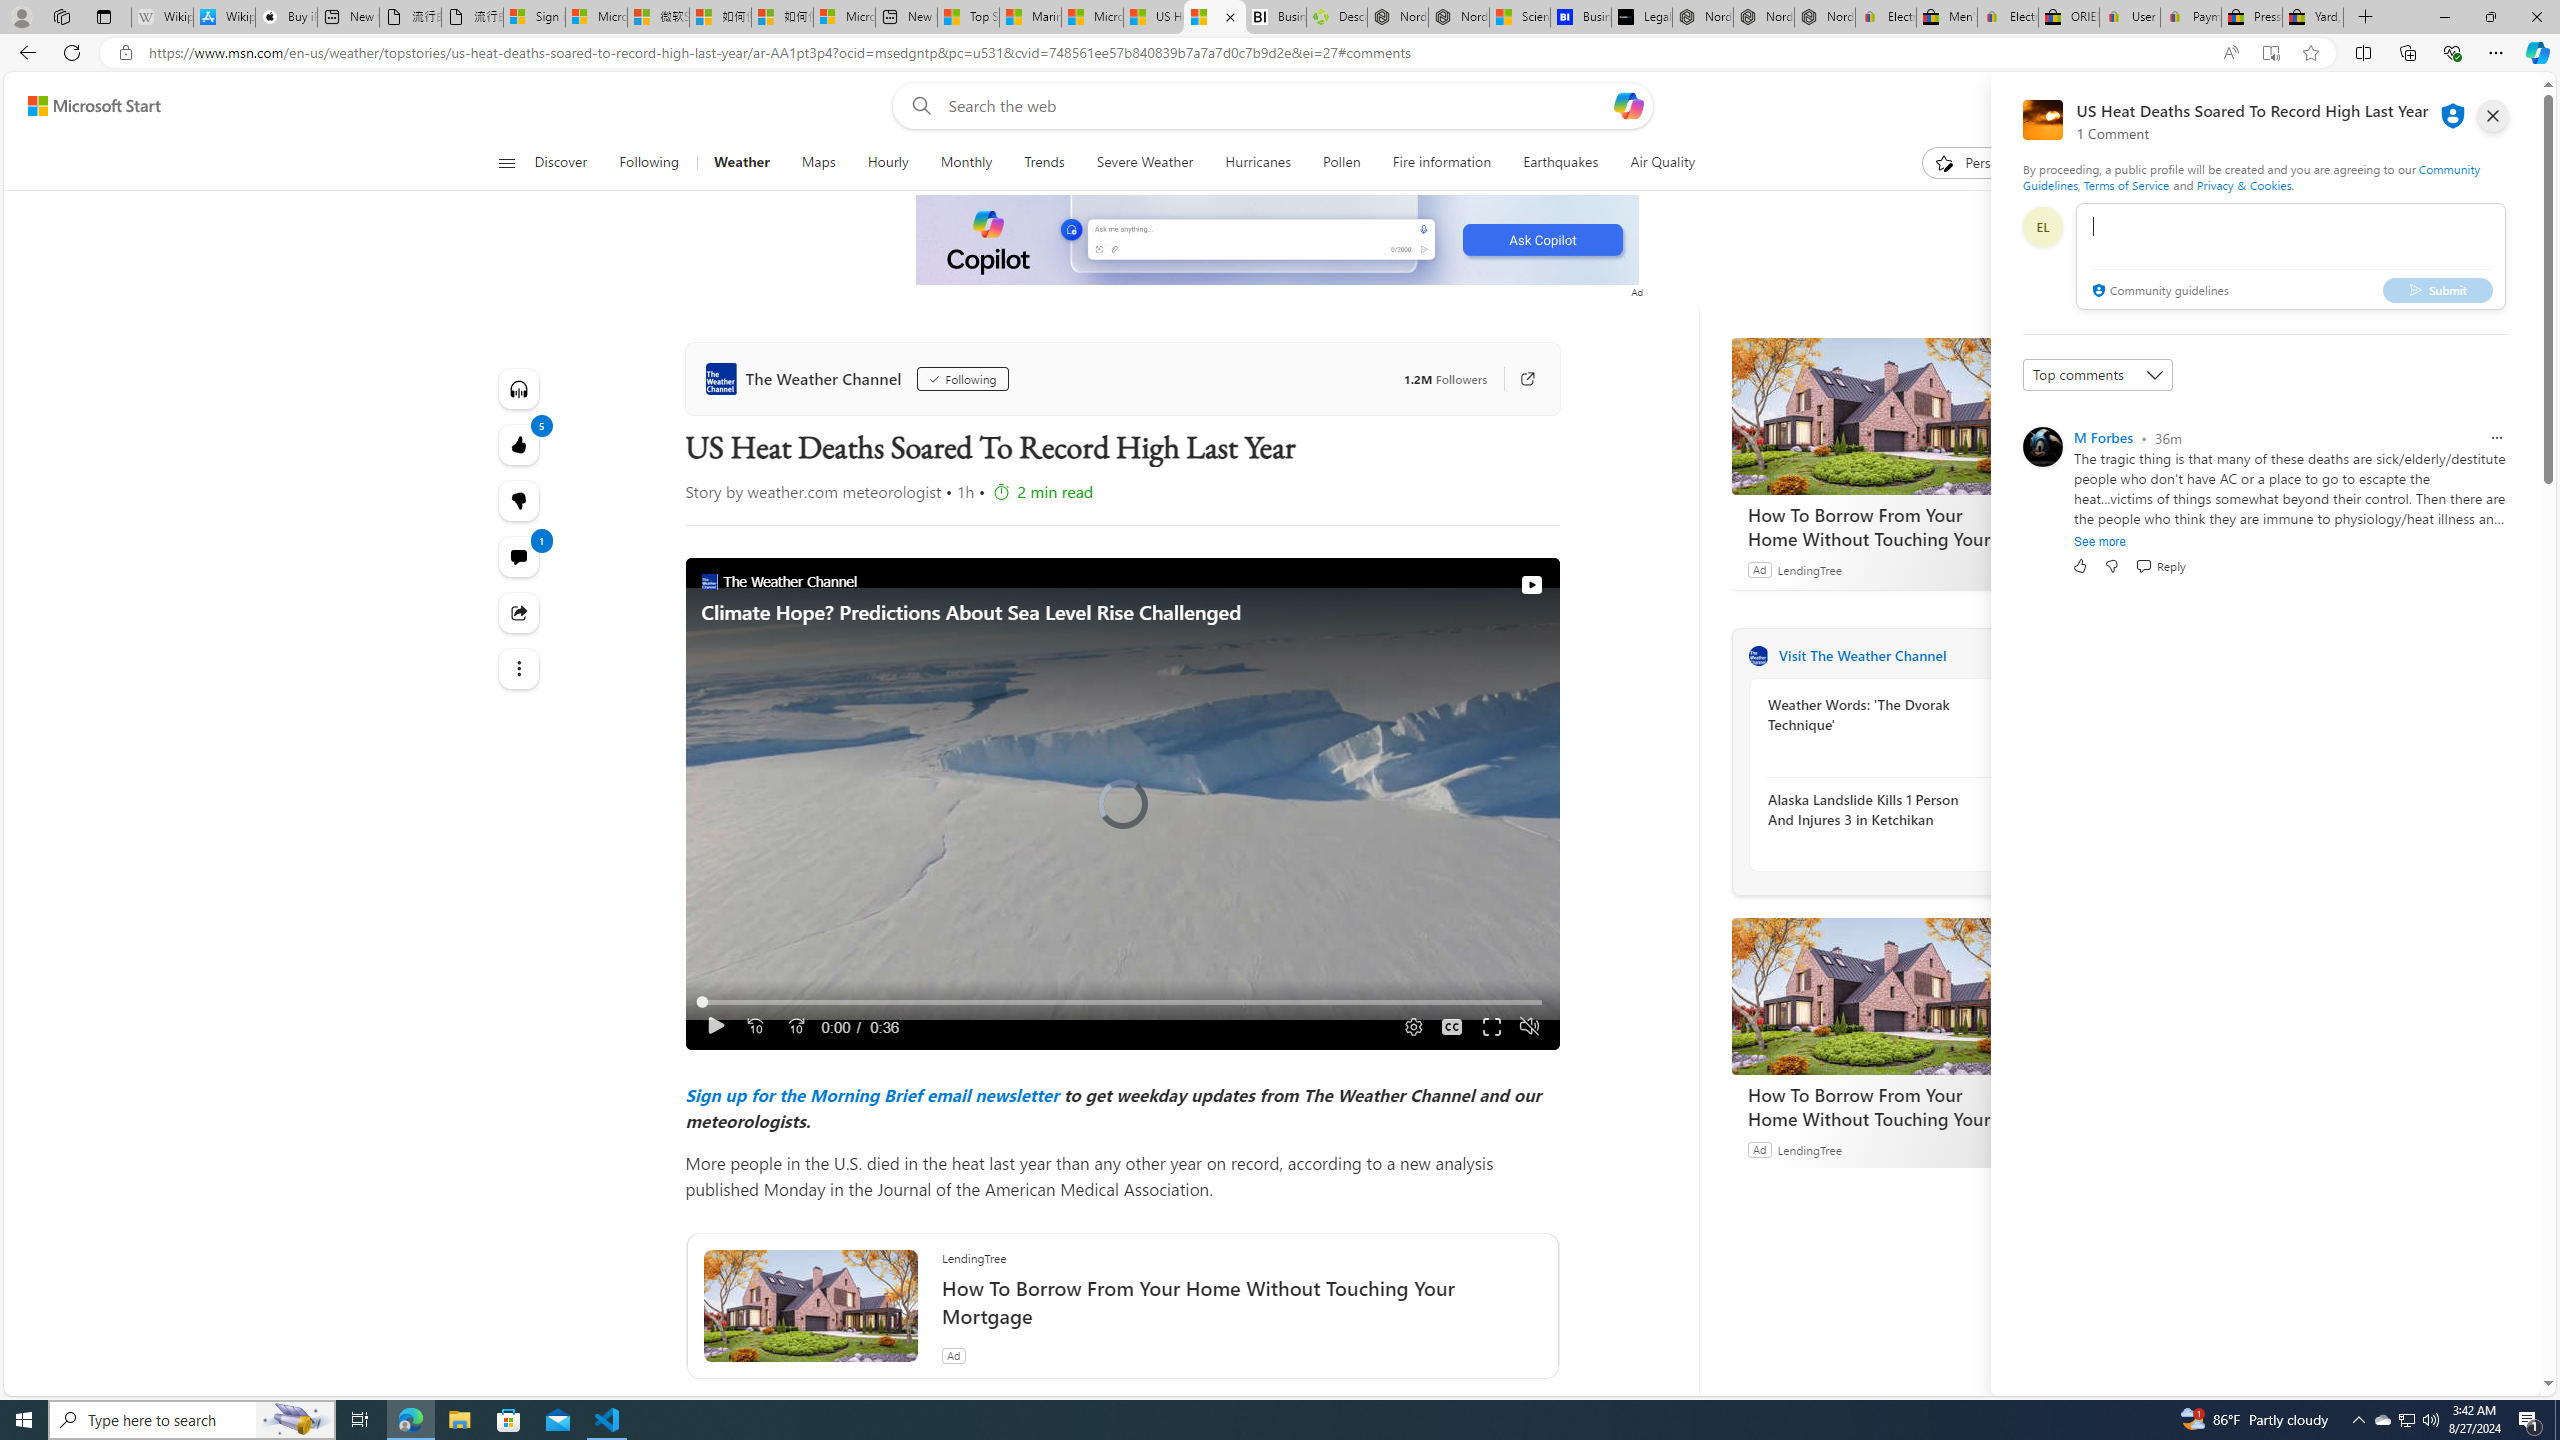 The height and width of the screenshot is (1440, 2560). What do you see at coordinates (888, 163) in the screenshot?
I see `Hourly` at bounding box center [888, 163].